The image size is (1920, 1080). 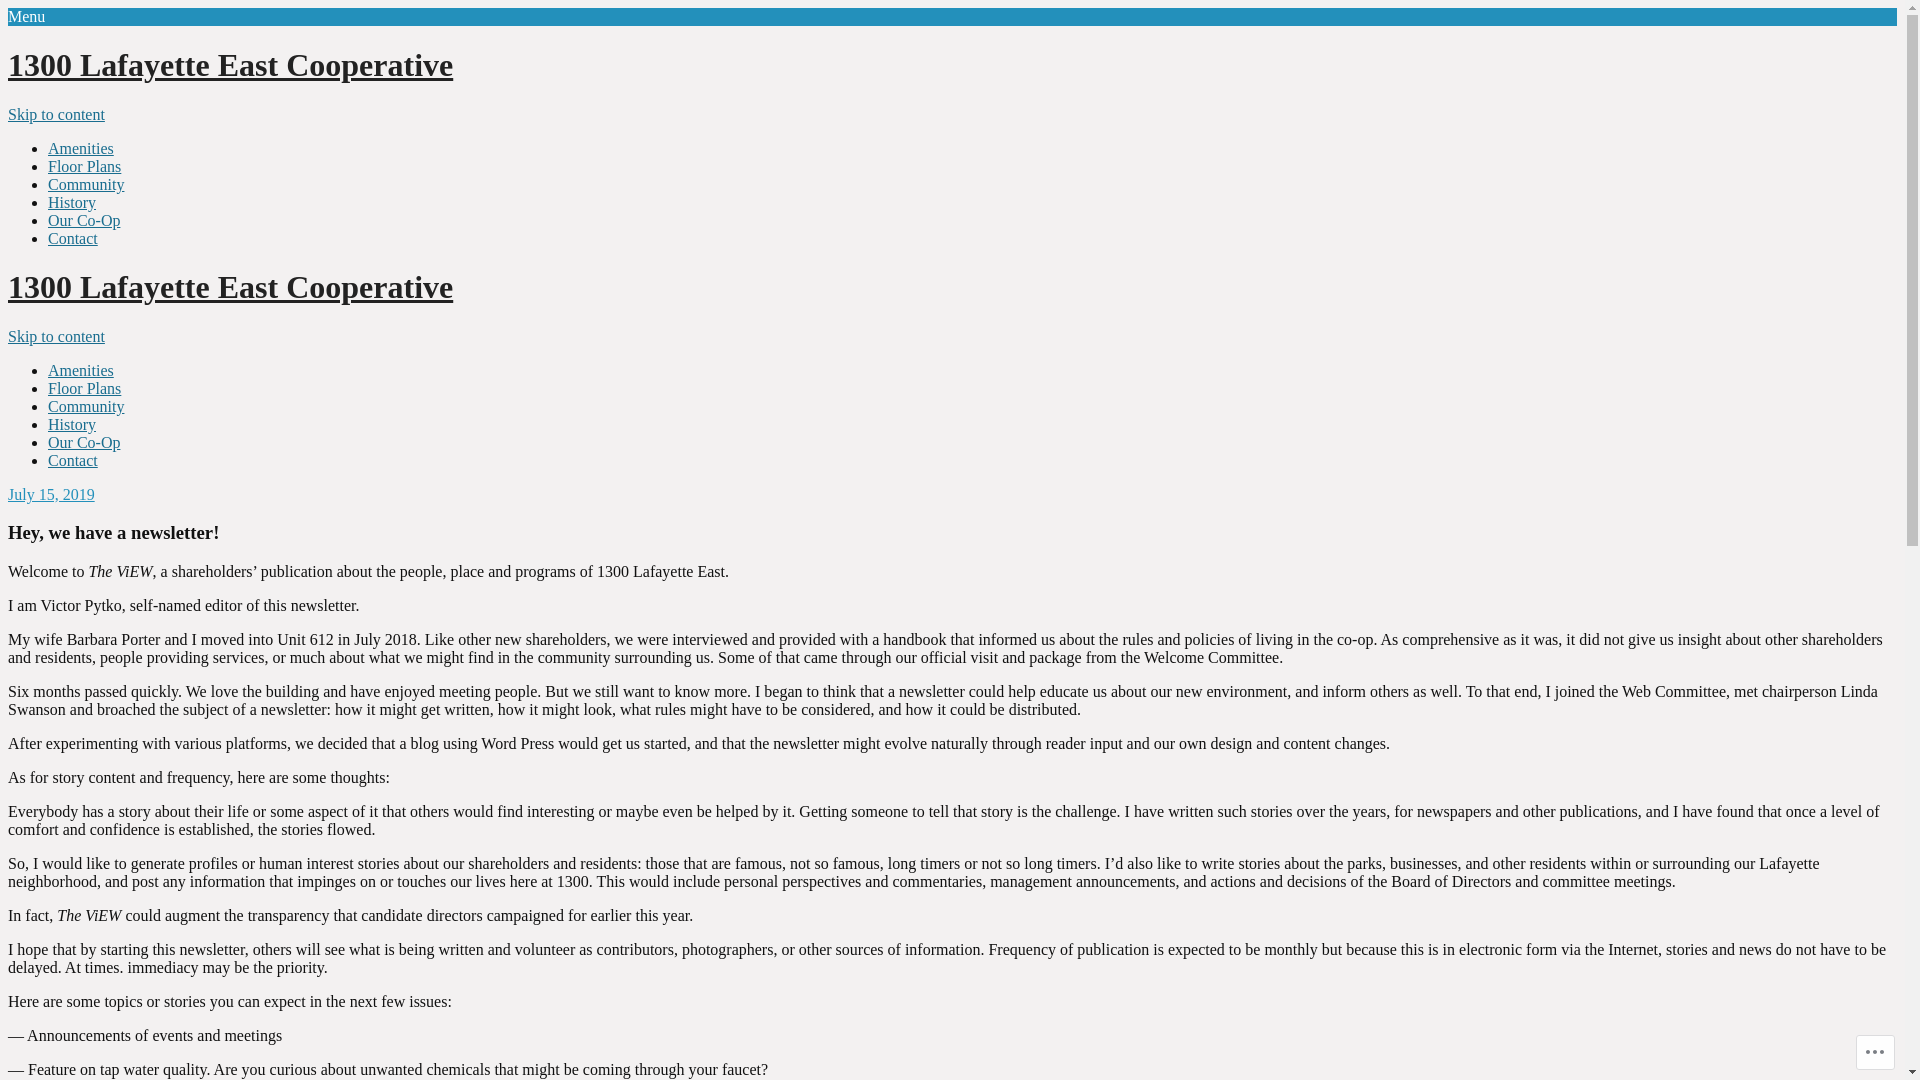 What do you see at coordinates (230, 287) in the screenshot?
I see `1300 Lafayette East Cooperative` at bounding box center [230, 287].